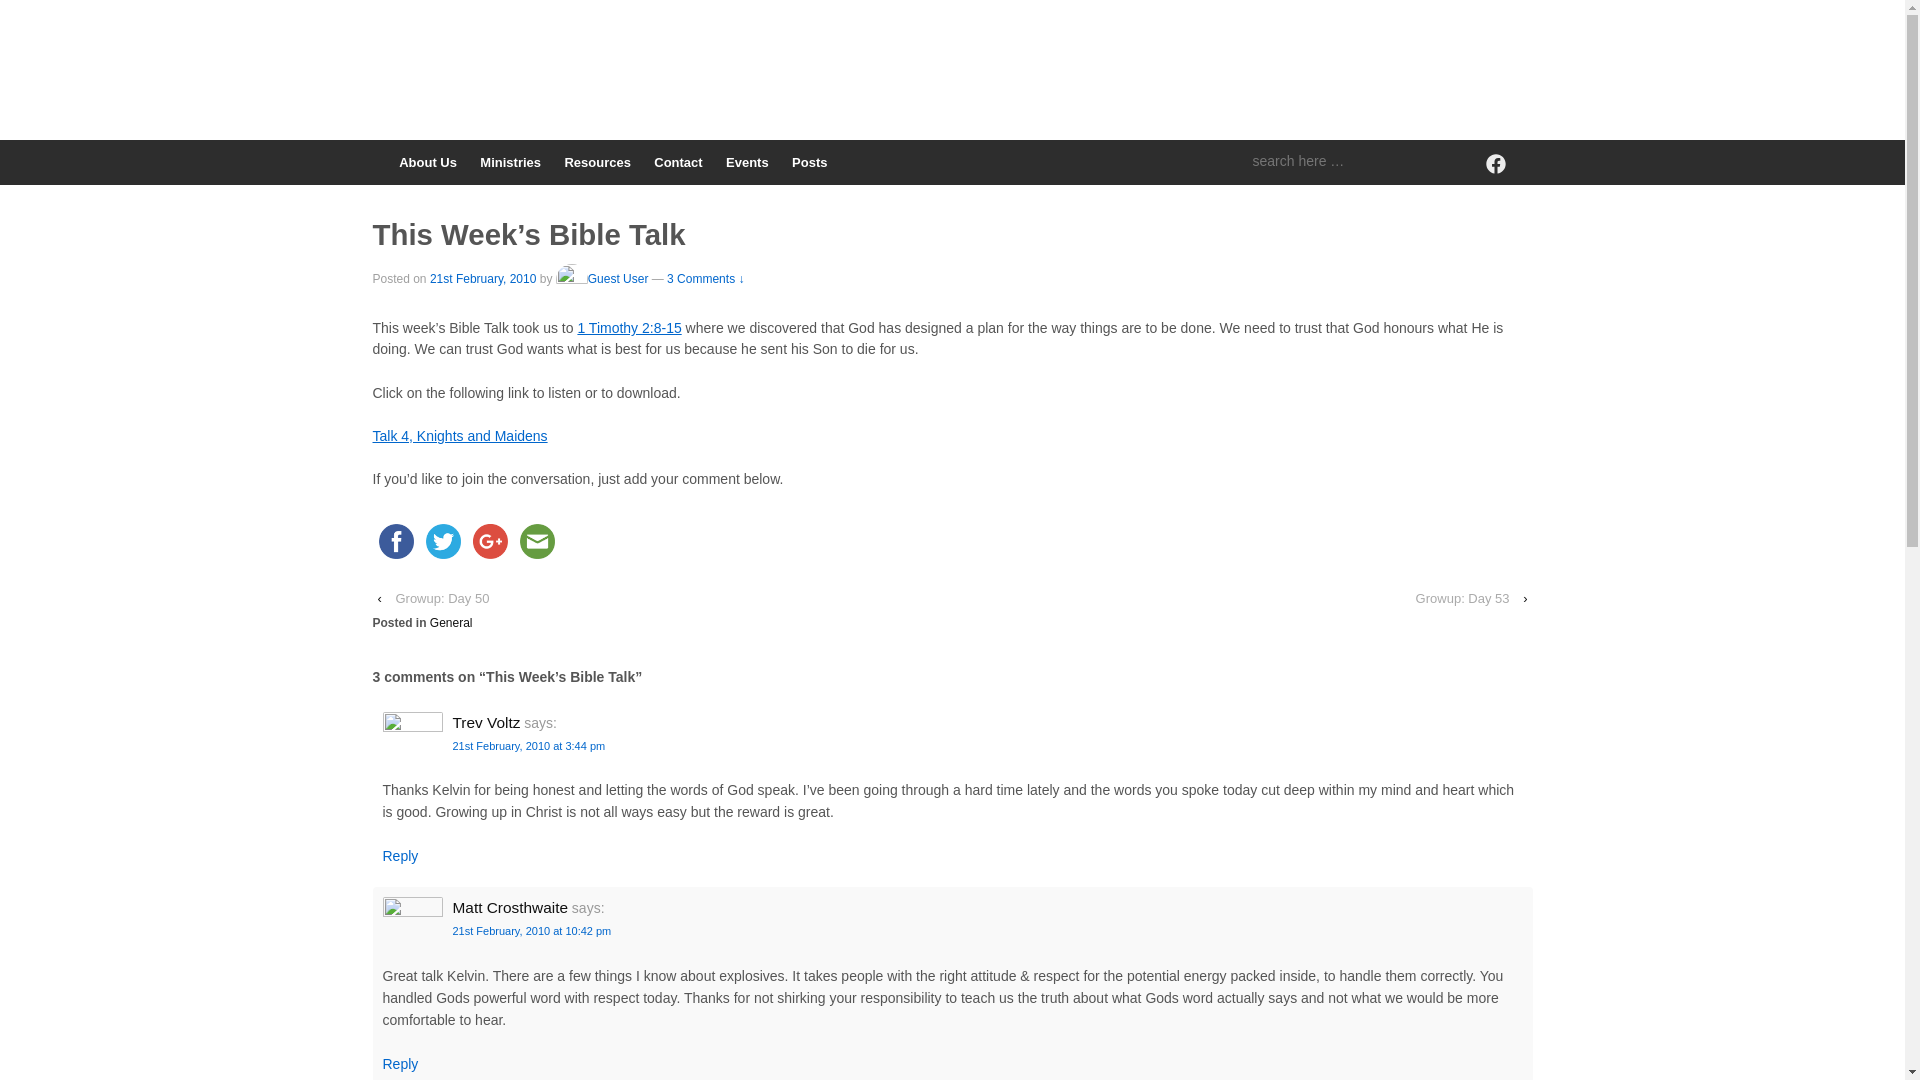  I want to click on Growup: Day 53, so click(1462, 598).